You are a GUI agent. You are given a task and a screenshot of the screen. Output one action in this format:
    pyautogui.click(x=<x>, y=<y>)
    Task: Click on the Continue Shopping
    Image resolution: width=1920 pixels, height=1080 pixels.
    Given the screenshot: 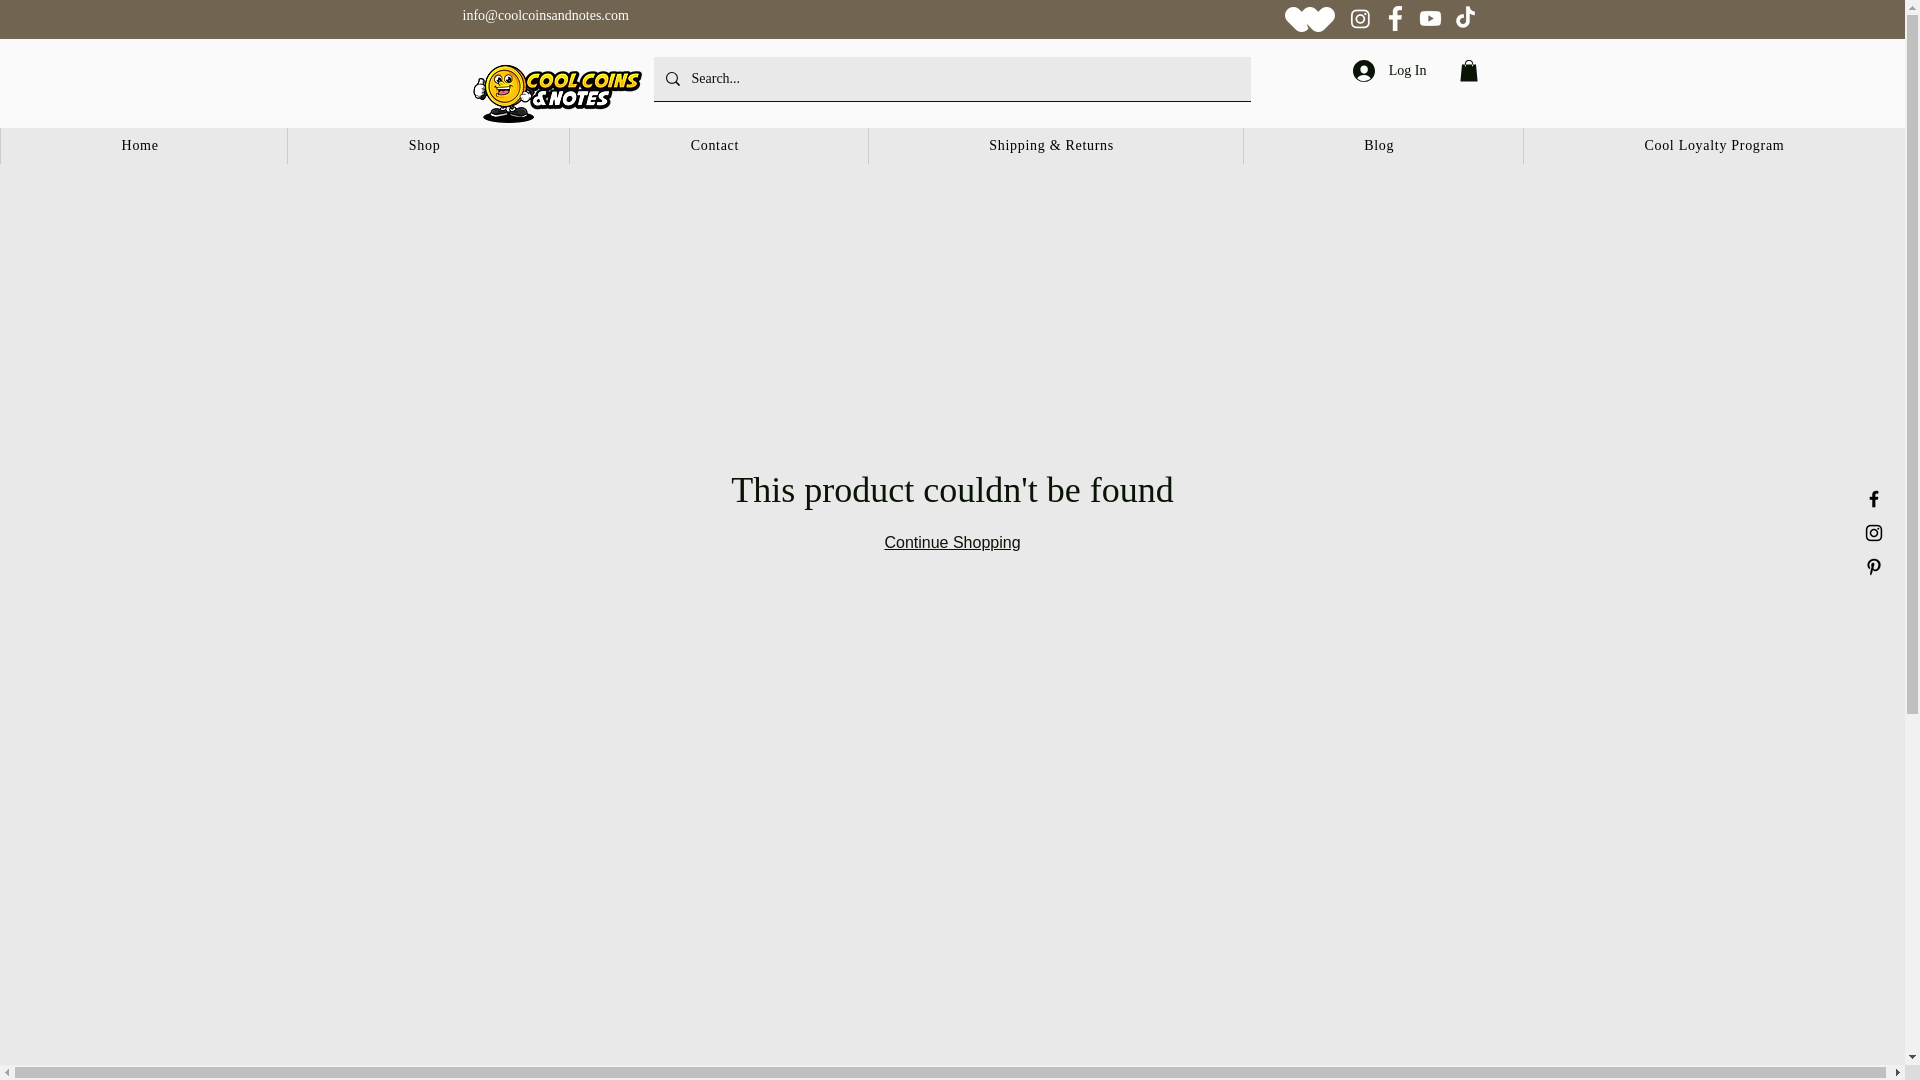 What is the action you would take?
    pyautogui.click(x=951, y=542)
    